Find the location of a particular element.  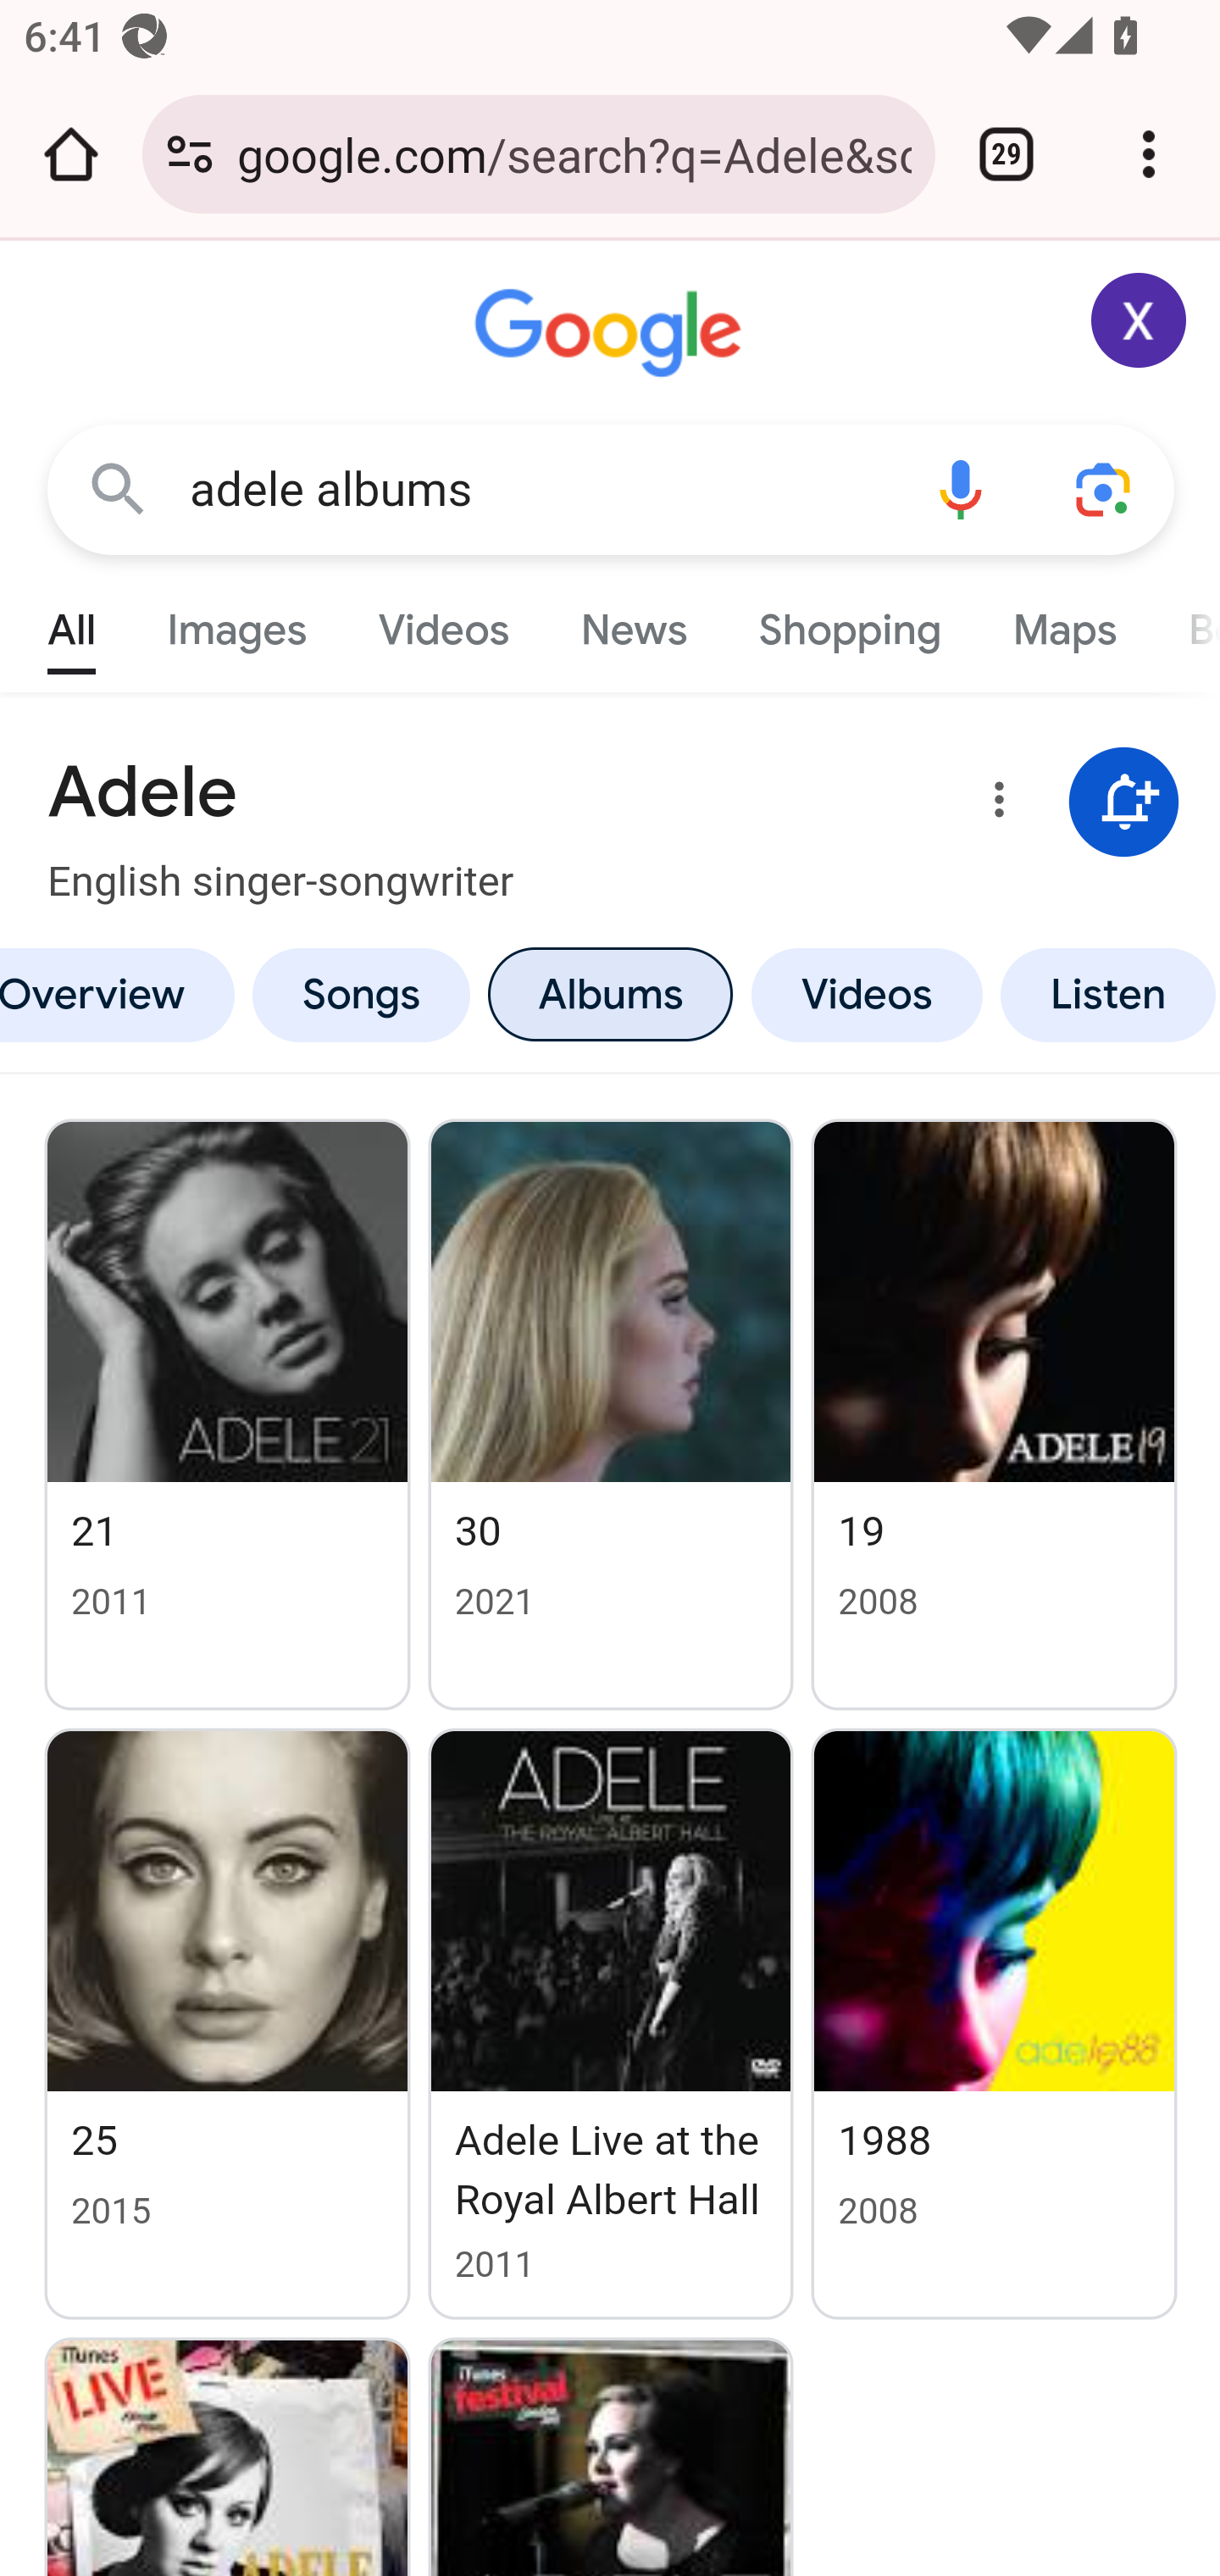

News is located at coordinates (634, 622).